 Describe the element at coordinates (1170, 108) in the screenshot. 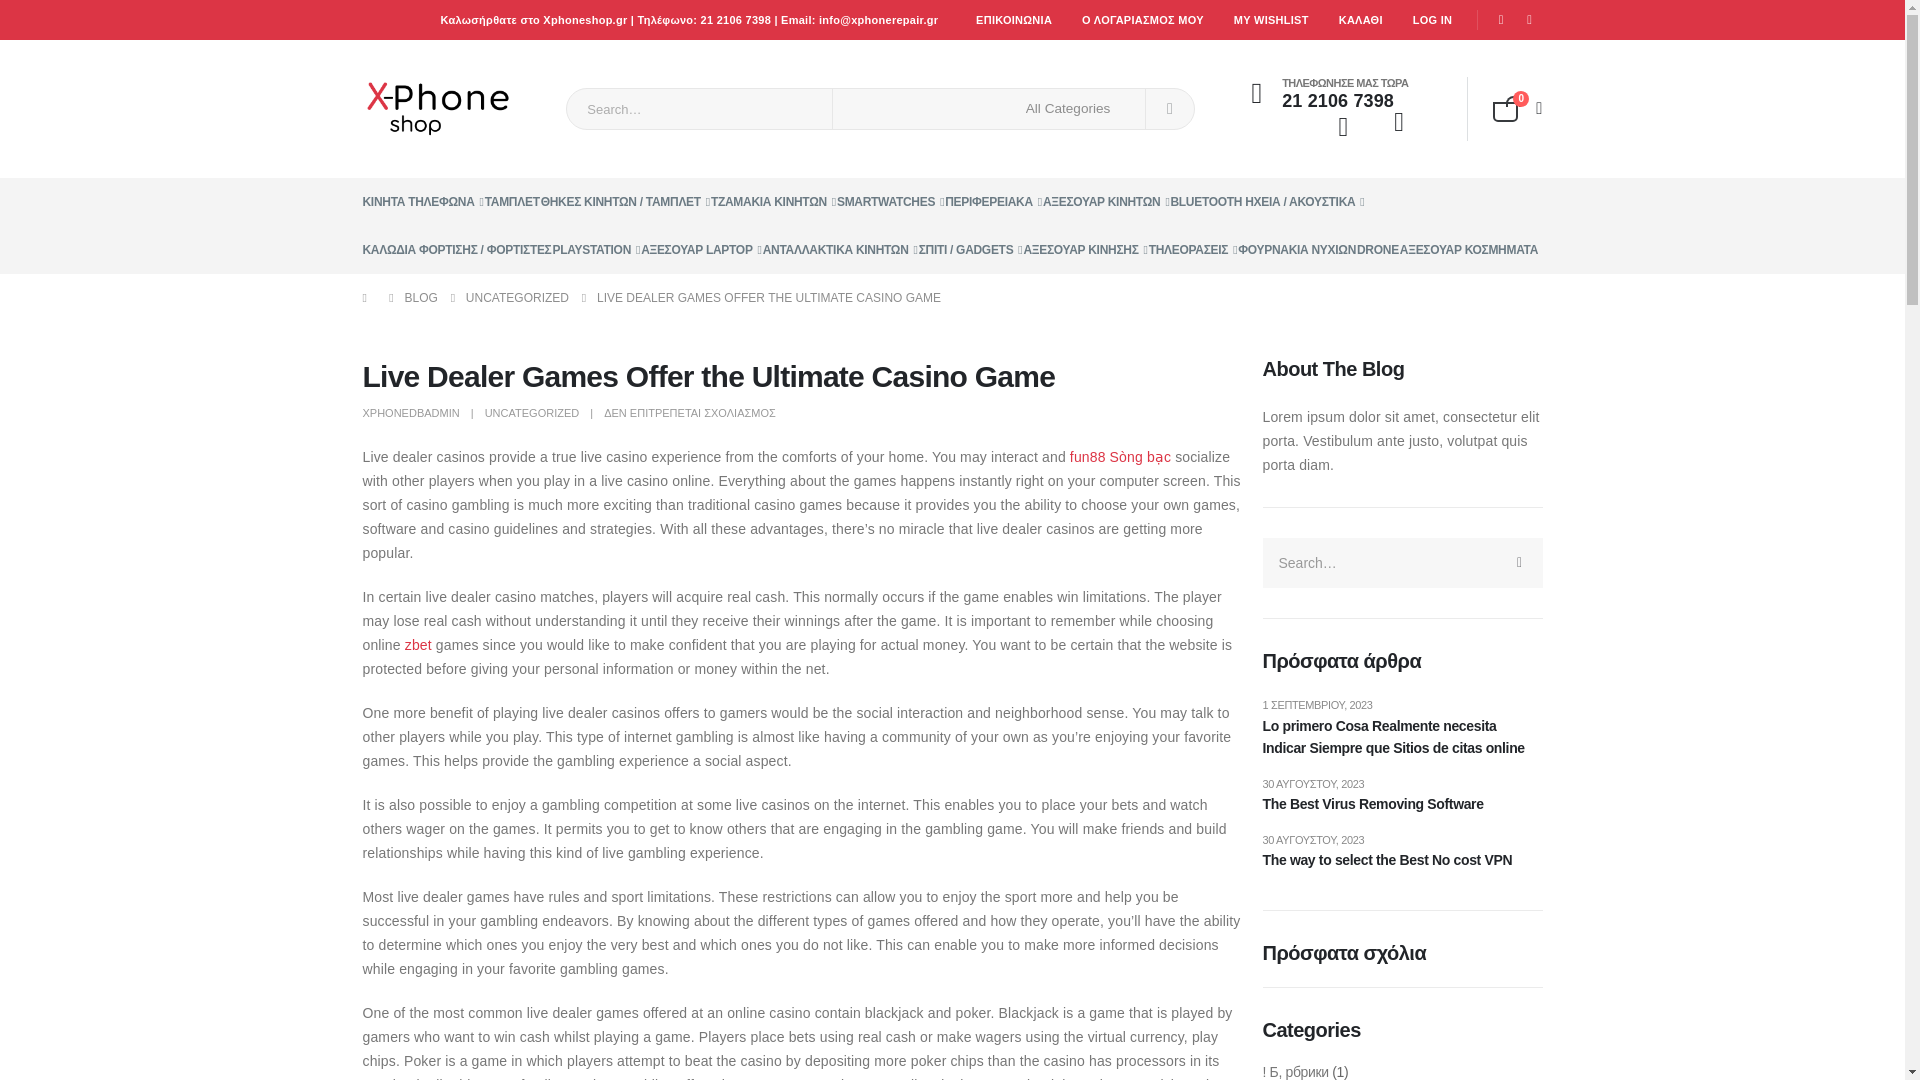

I see `Search` at that location.